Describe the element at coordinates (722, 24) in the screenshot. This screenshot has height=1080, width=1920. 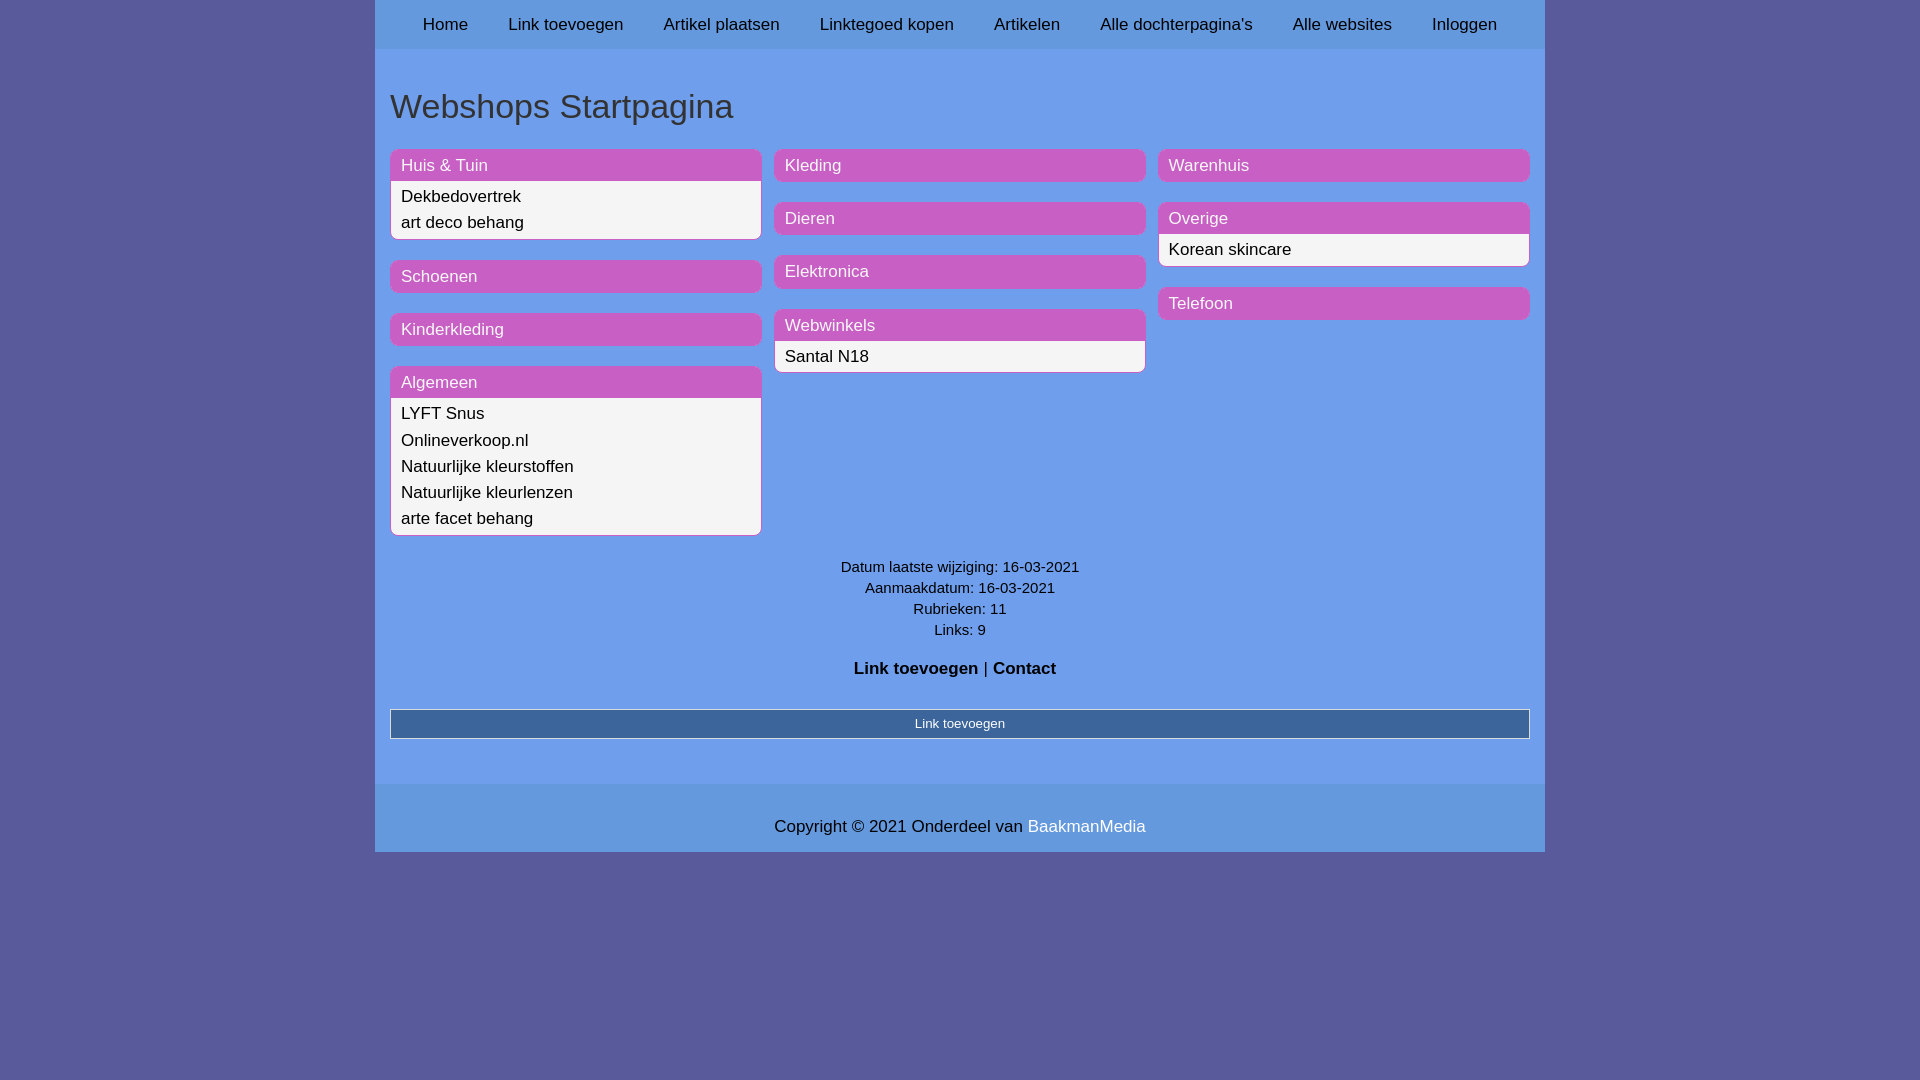
I see `Artikel plaatsen` at that location.